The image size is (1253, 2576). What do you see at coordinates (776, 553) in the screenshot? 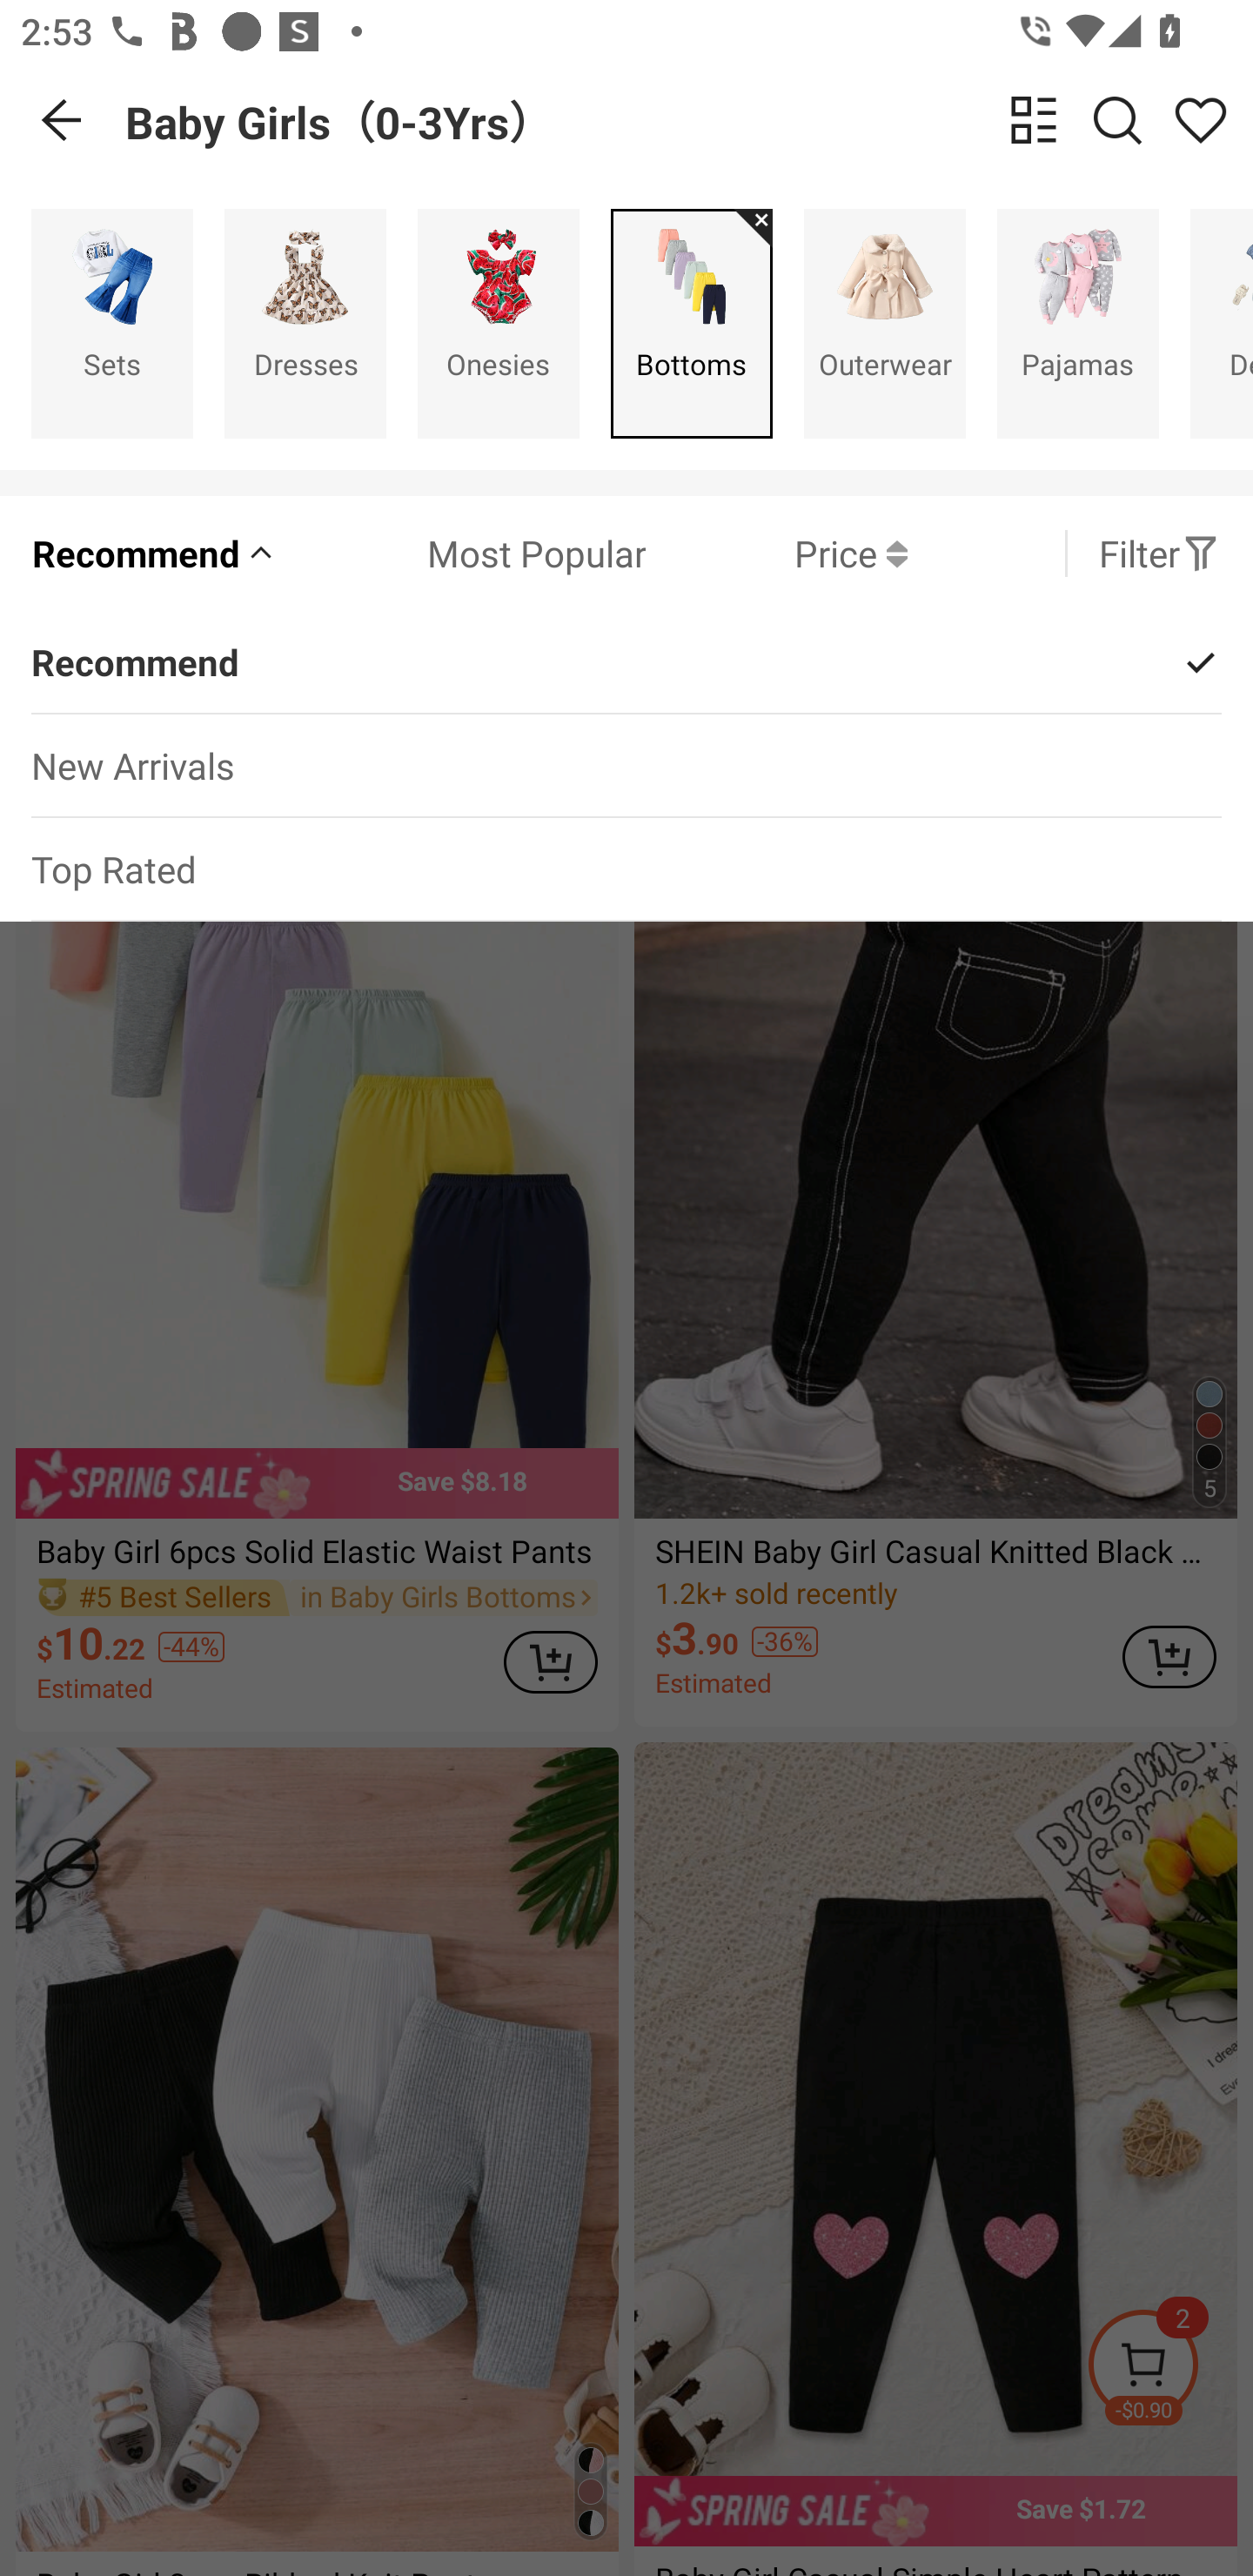
I see `Price` at bounding box center [776, 553].